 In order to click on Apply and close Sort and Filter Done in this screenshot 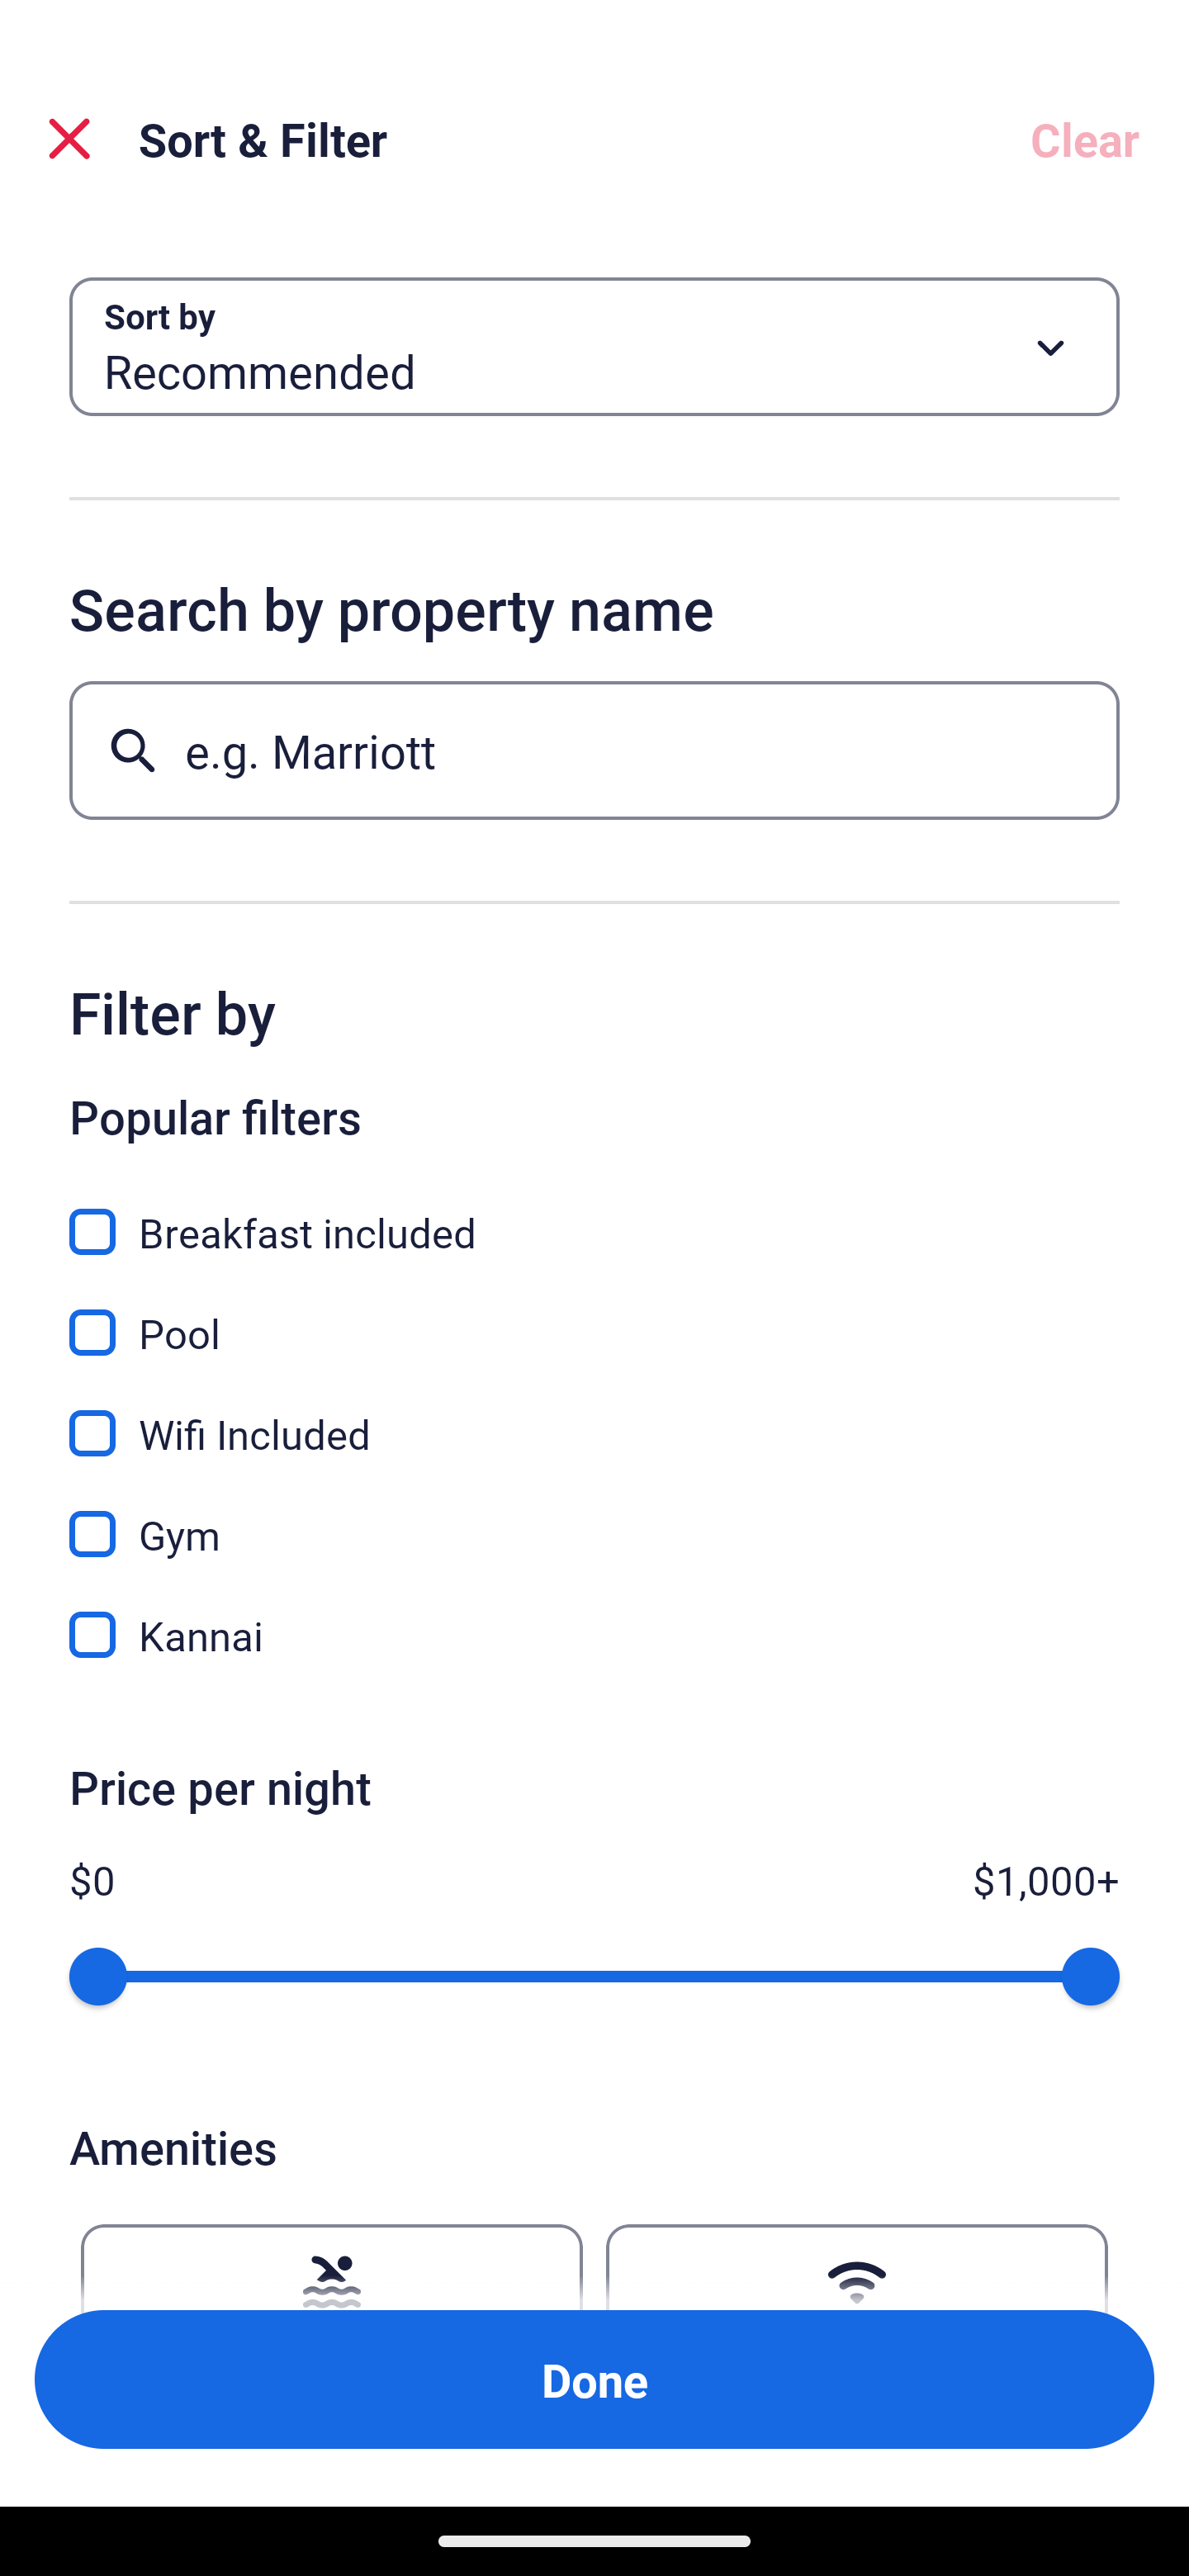, I will do `click(594, 2379)`.